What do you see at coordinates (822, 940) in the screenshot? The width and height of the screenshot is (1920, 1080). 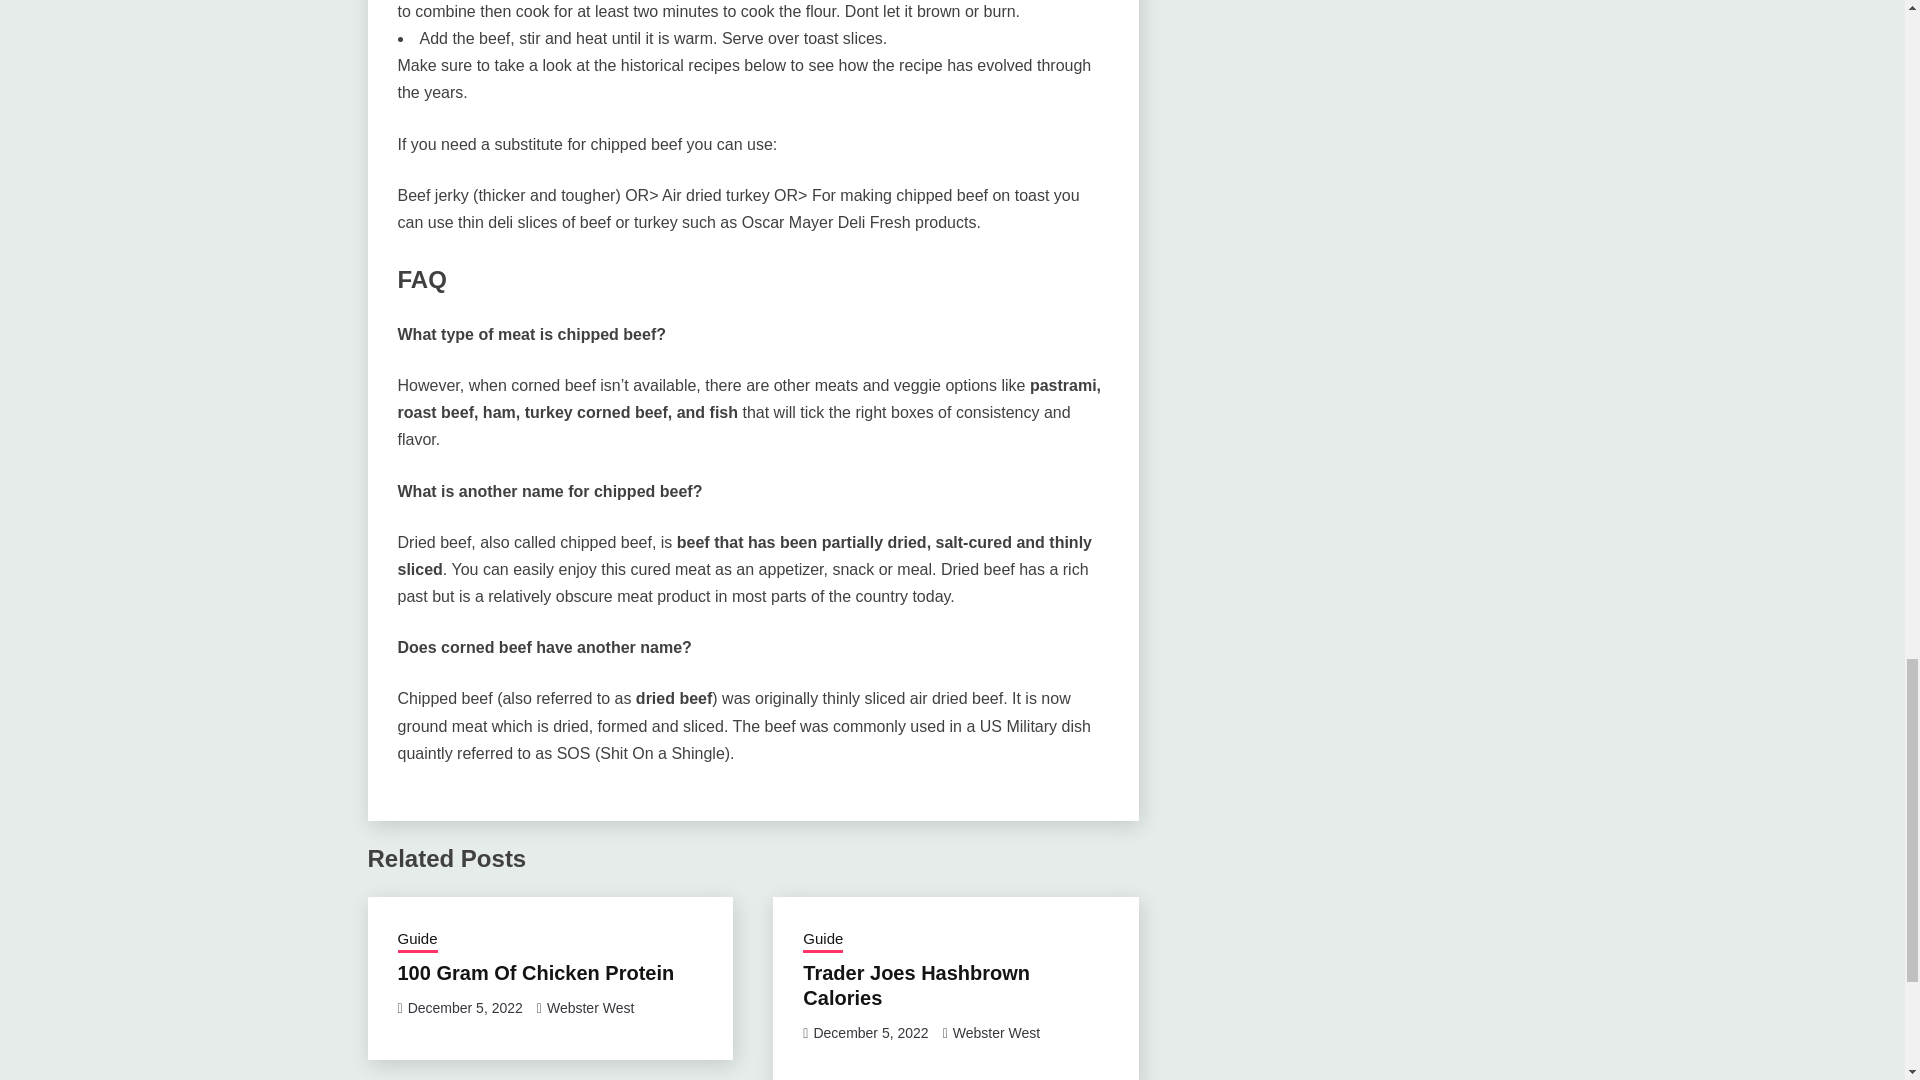 I see `Guide` at bounding box center [822, 940].